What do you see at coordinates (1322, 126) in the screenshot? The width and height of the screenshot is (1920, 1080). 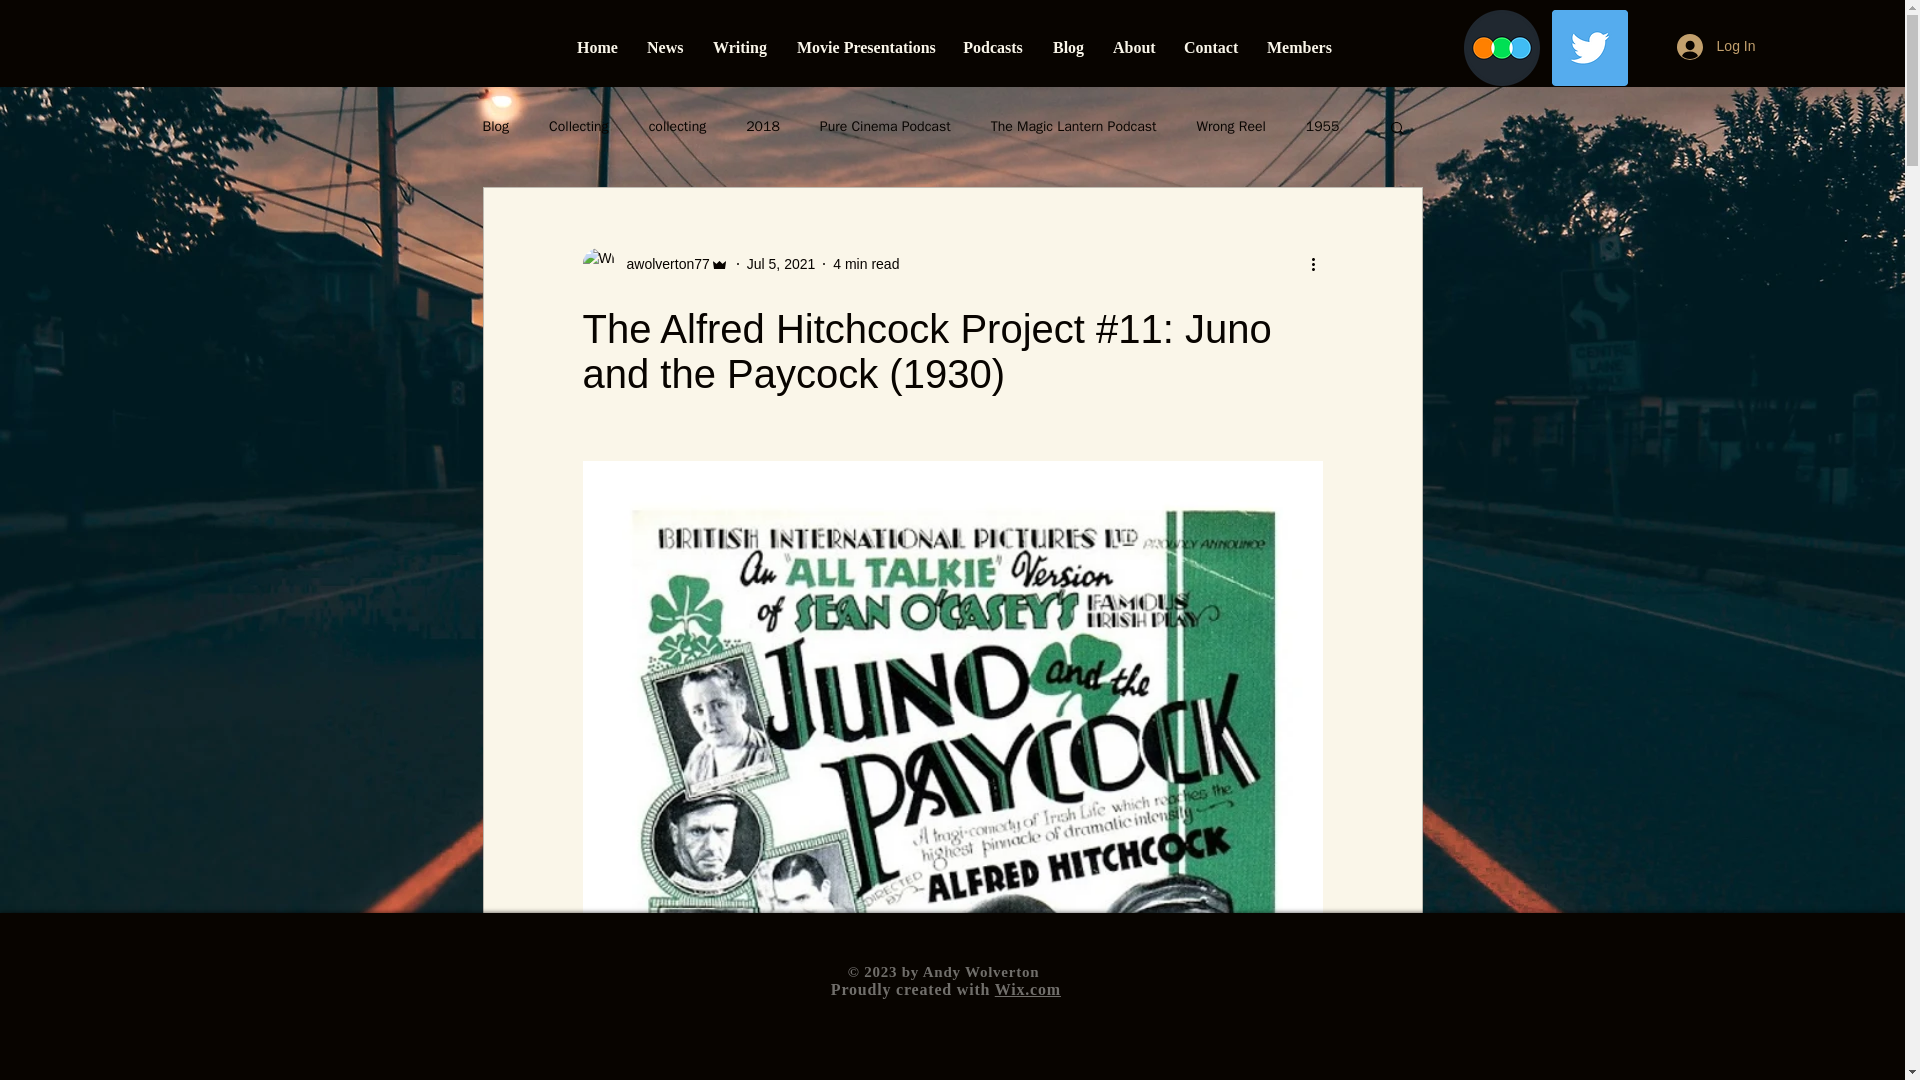 I see `1955` at bounding box center [1322, 126].